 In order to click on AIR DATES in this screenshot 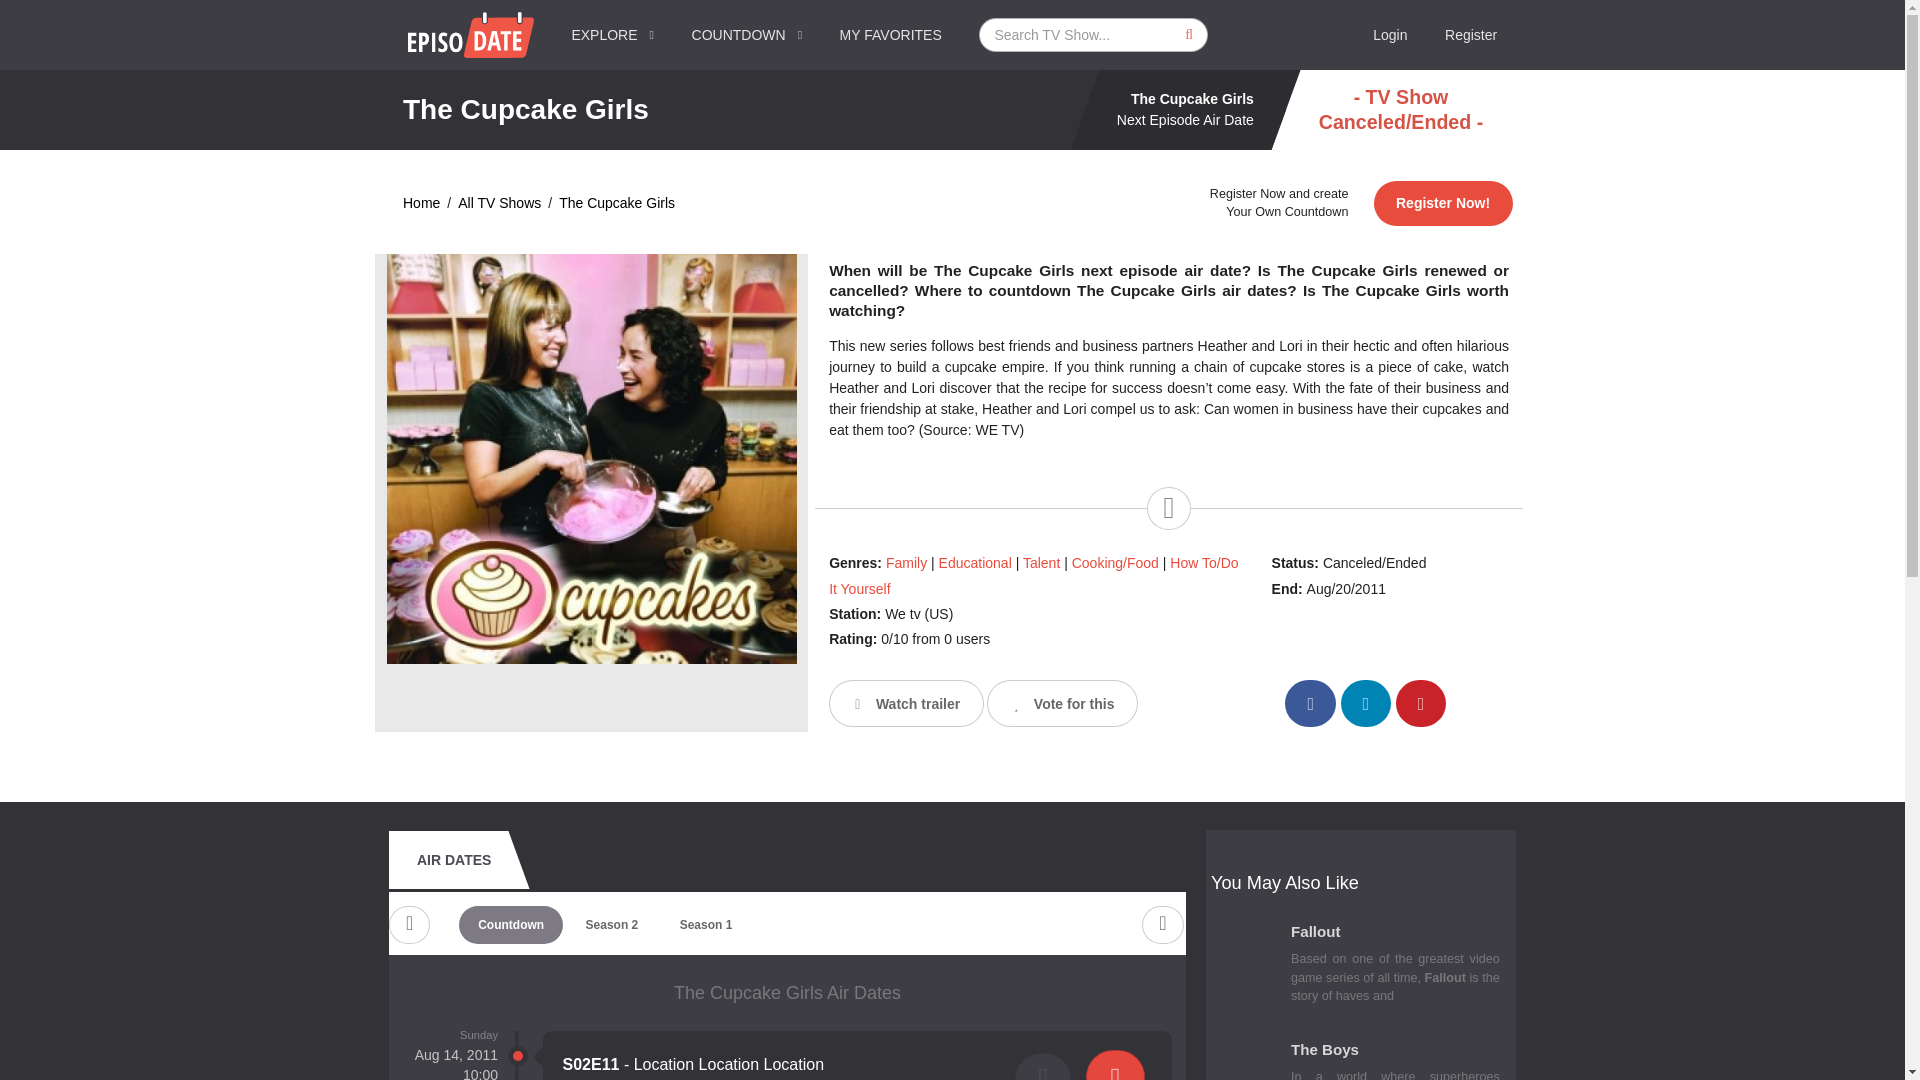, I will do `click(454, 859)`.